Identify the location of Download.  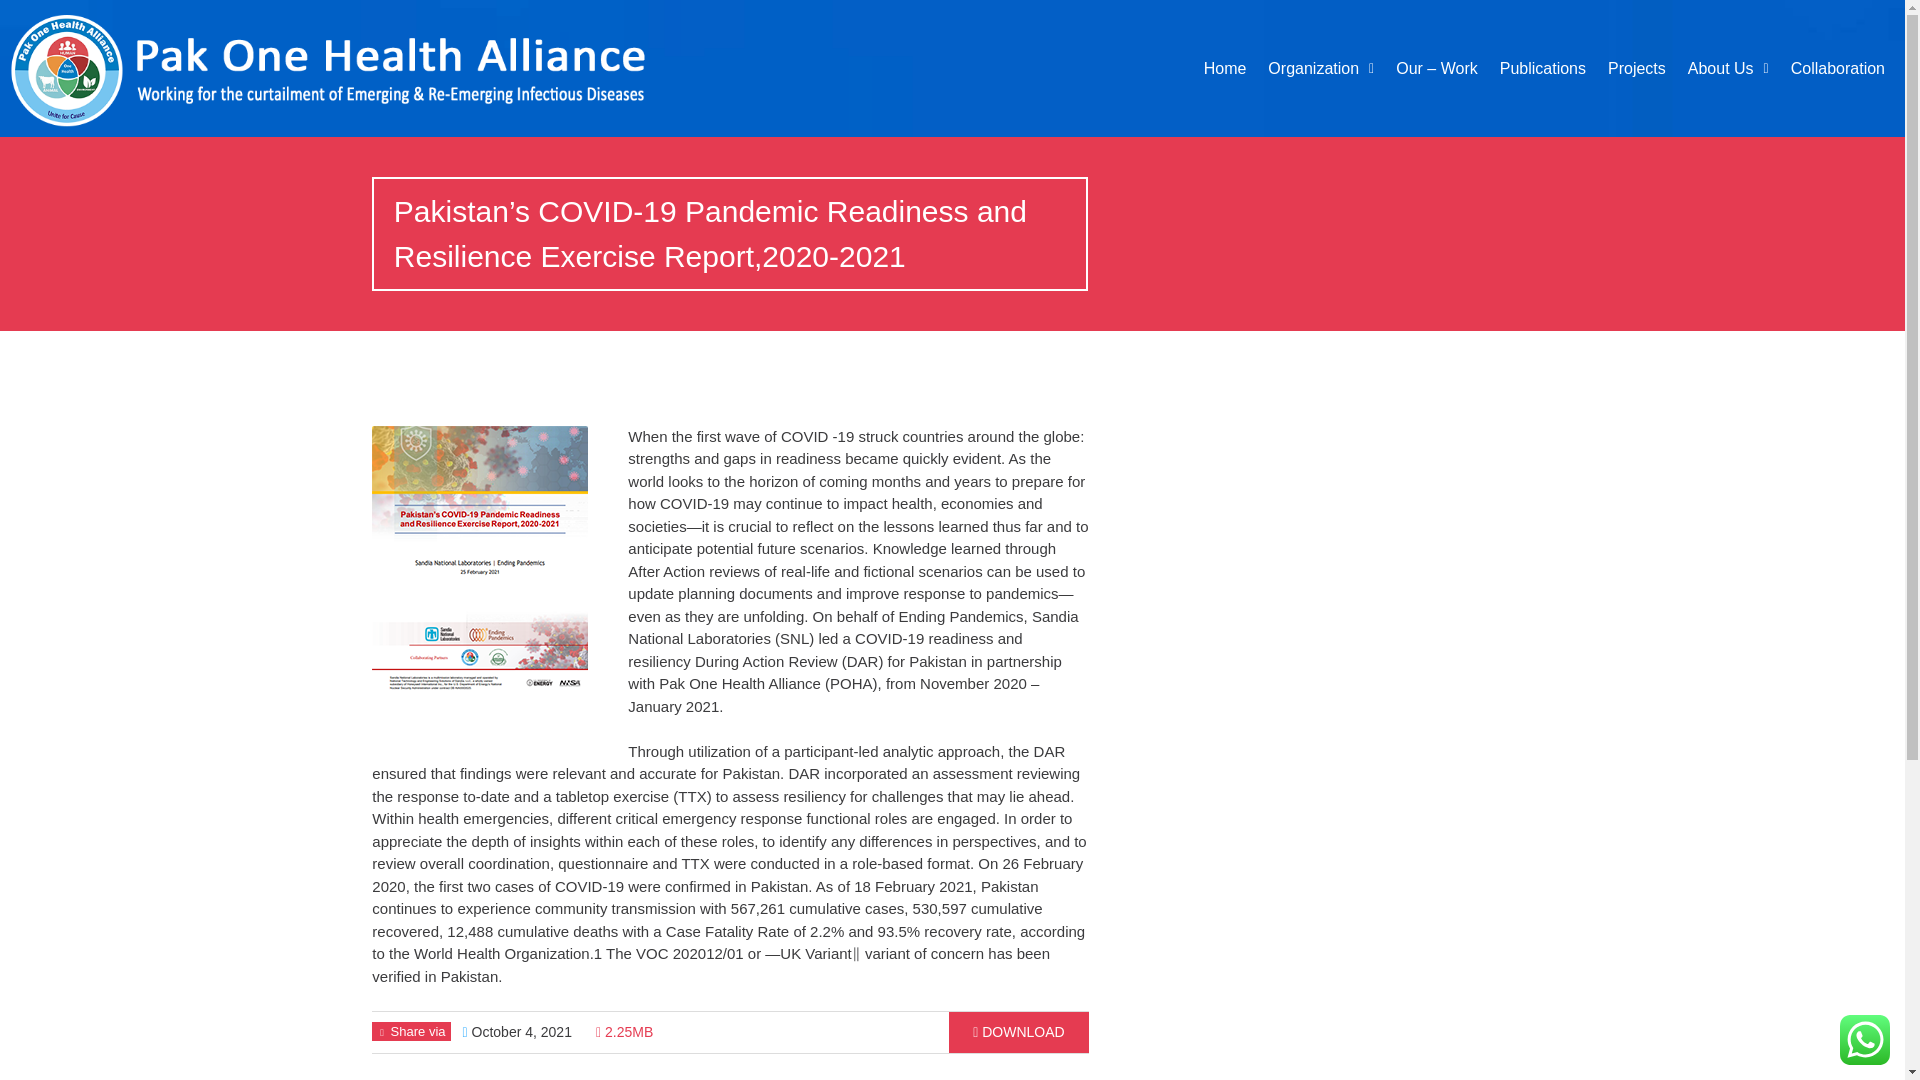
(1018, 1032).